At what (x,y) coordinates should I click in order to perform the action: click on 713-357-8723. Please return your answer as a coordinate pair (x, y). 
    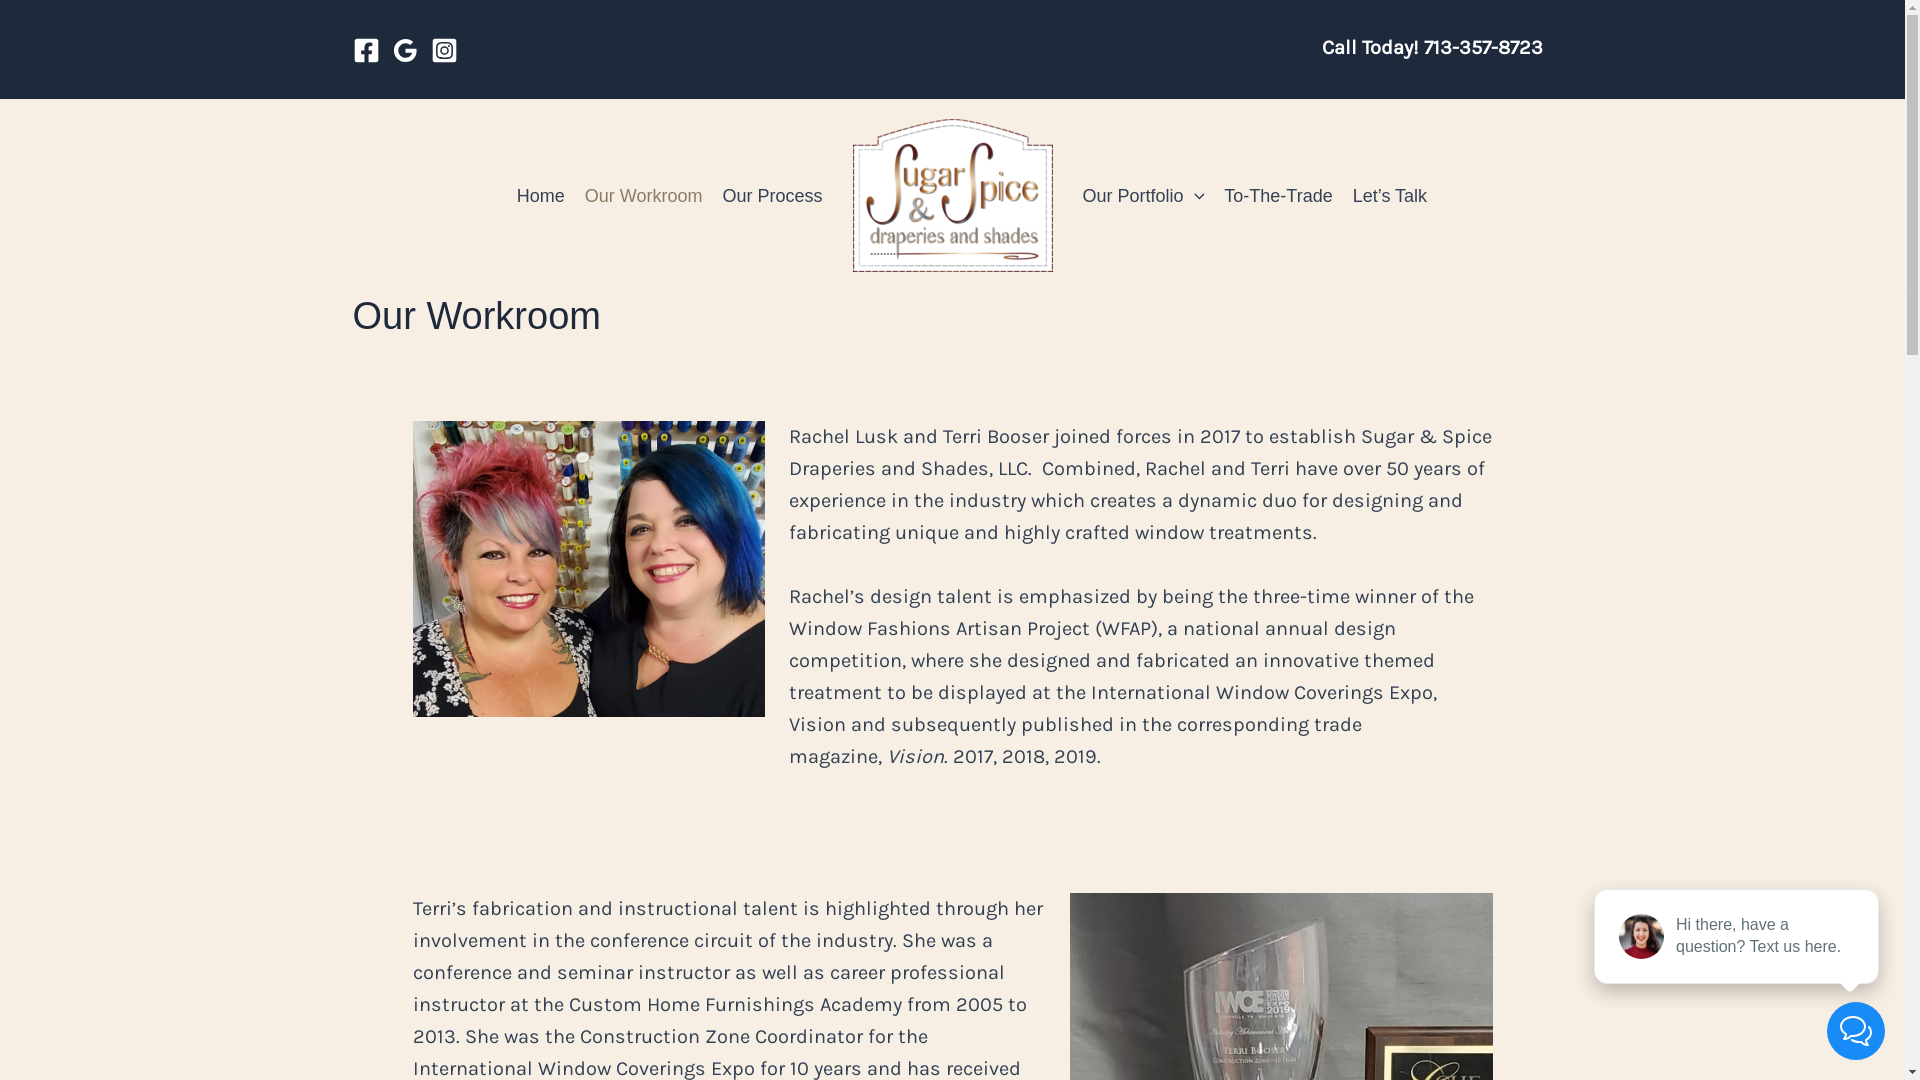
    Looking at the image, I should click on (1484, 48).